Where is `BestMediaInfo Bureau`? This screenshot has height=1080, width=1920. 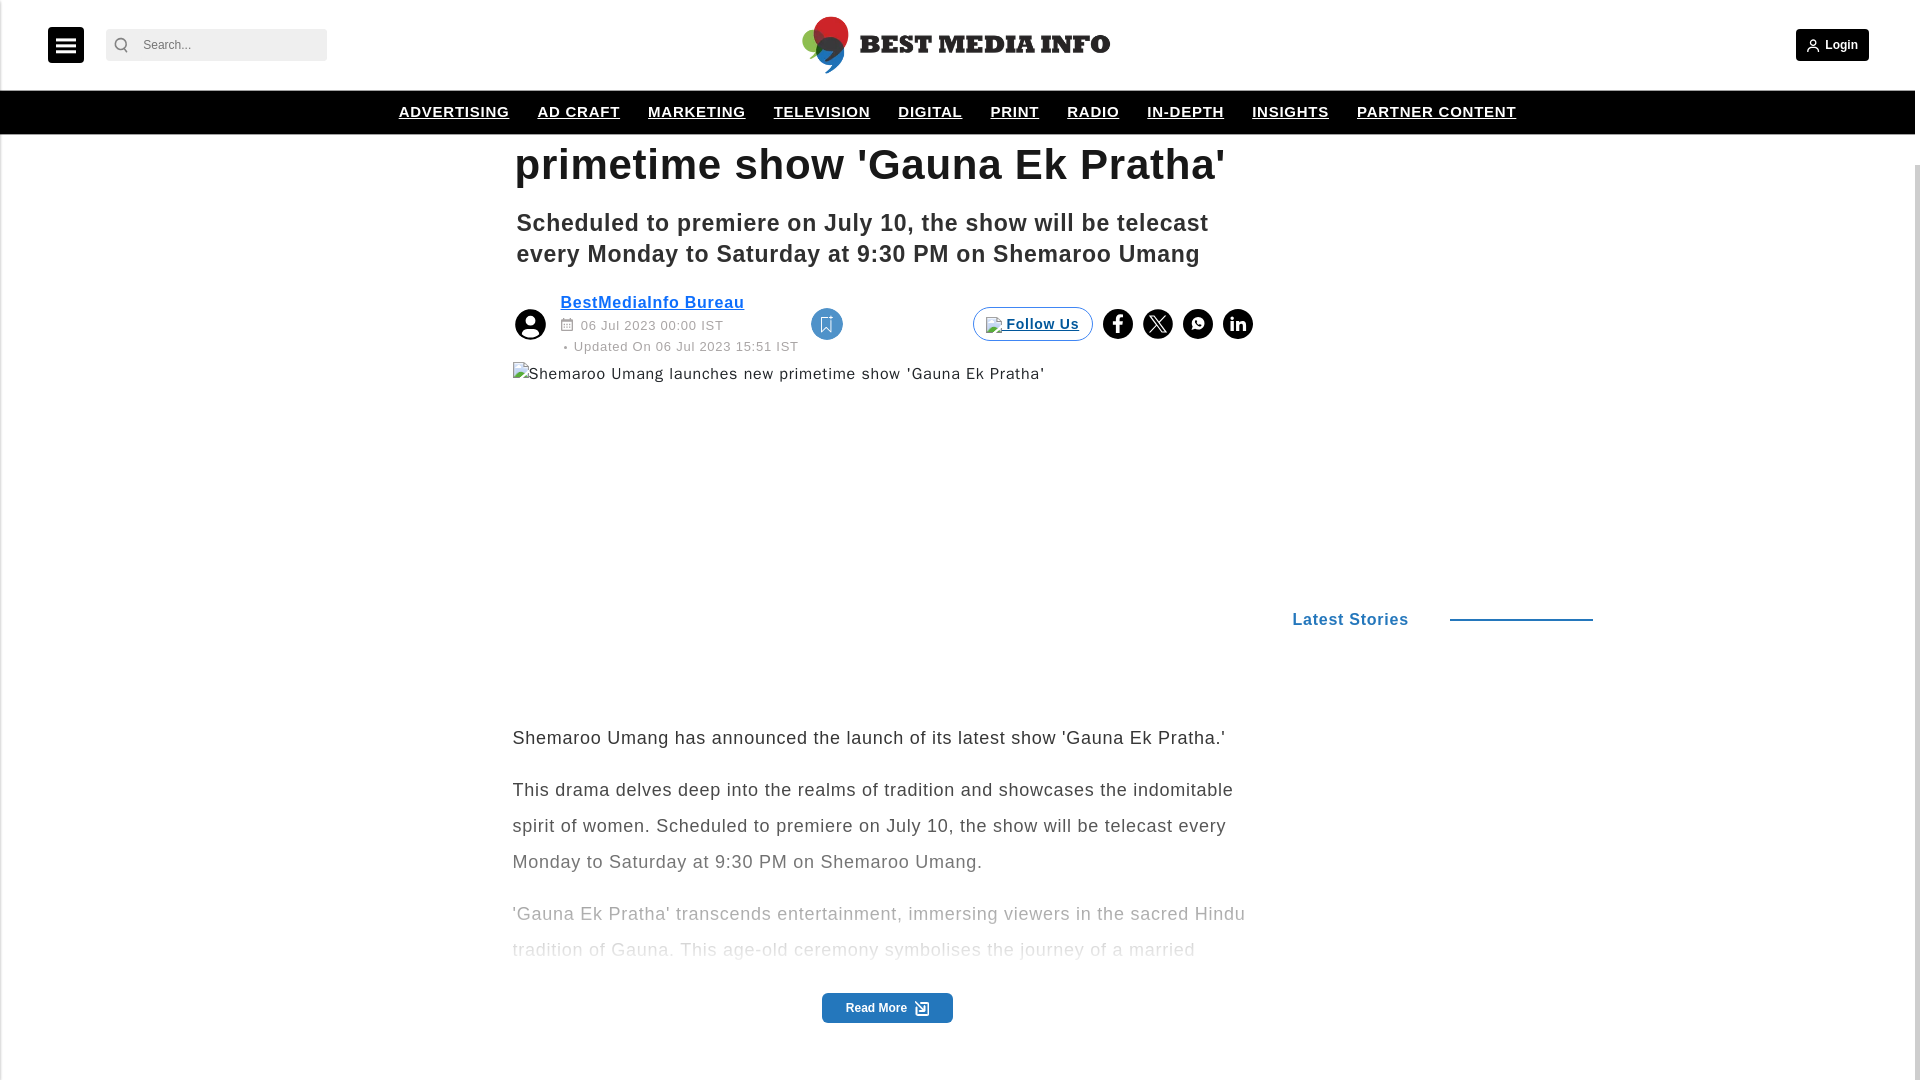
BestMediaInfo Bureau is located at coordinates (652, 302).